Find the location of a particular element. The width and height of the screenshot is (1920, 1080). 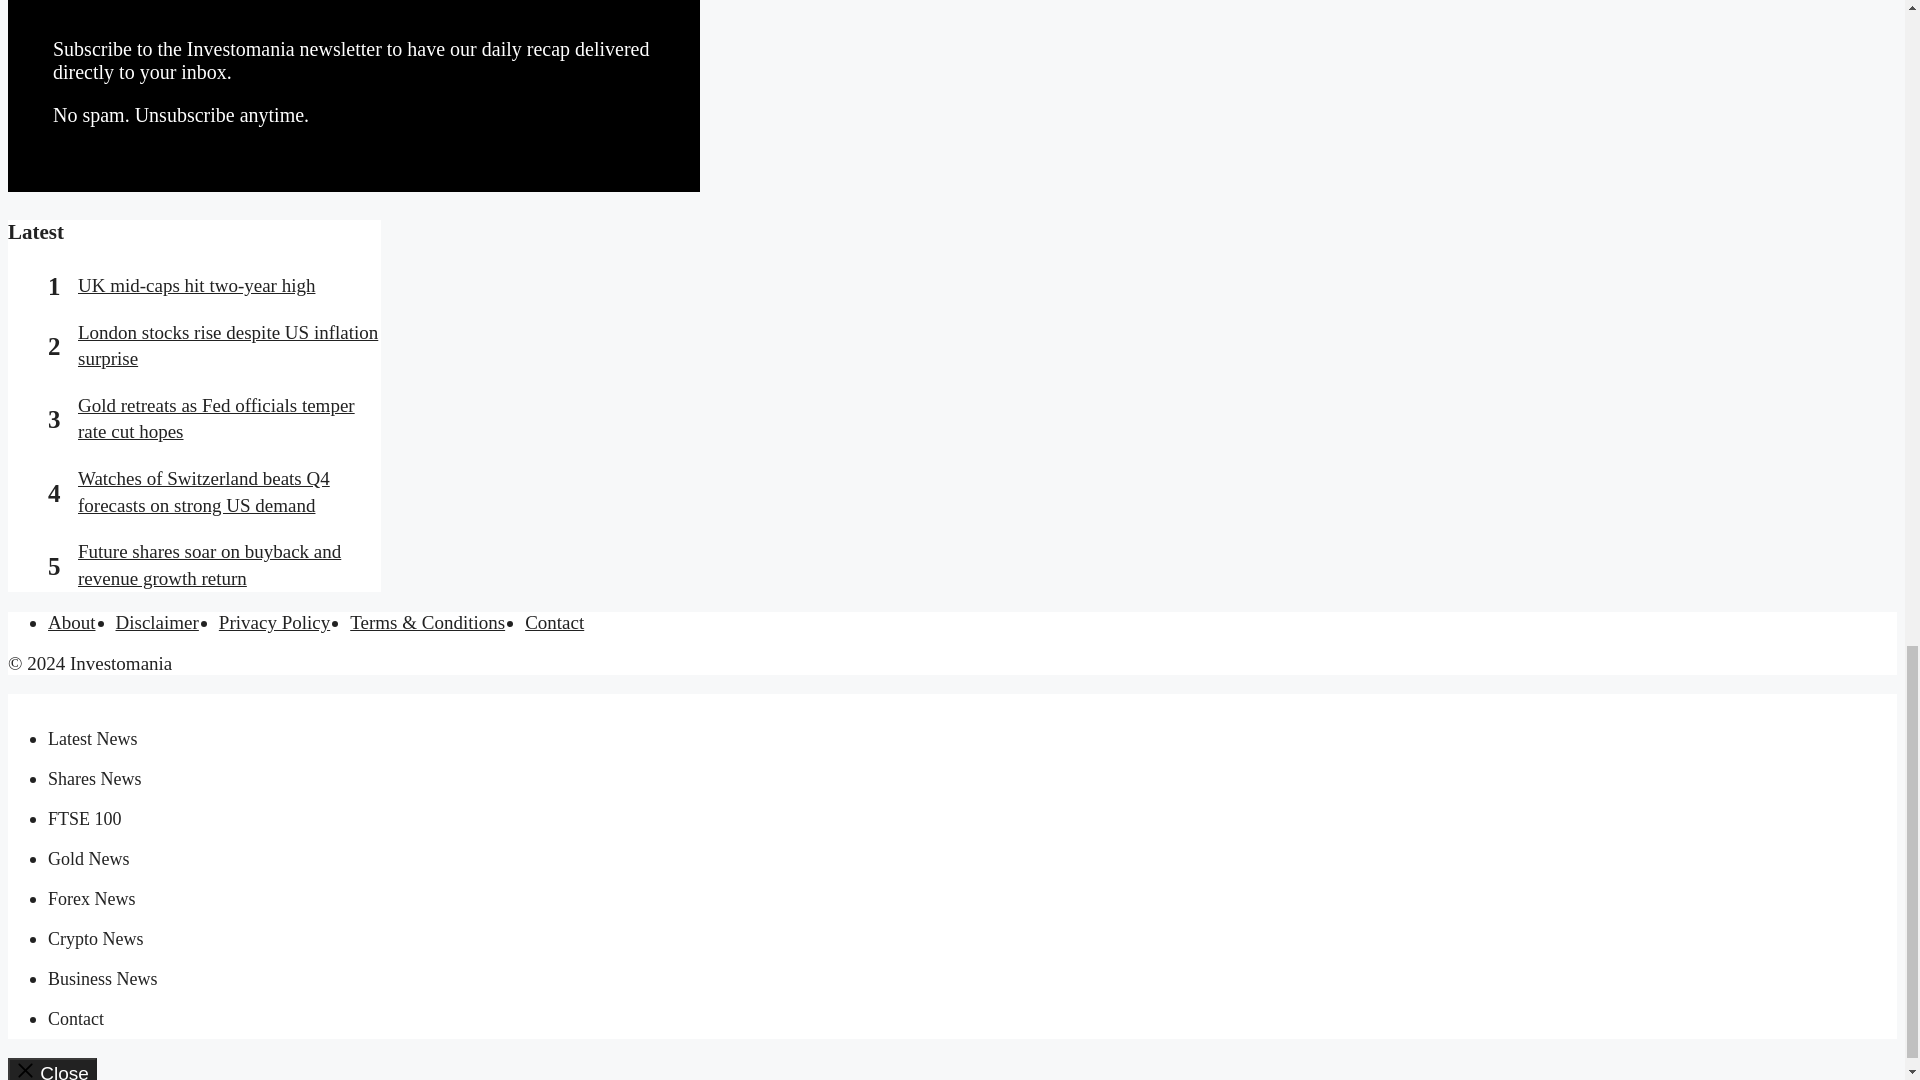

About is located at coordinates (72, 622).